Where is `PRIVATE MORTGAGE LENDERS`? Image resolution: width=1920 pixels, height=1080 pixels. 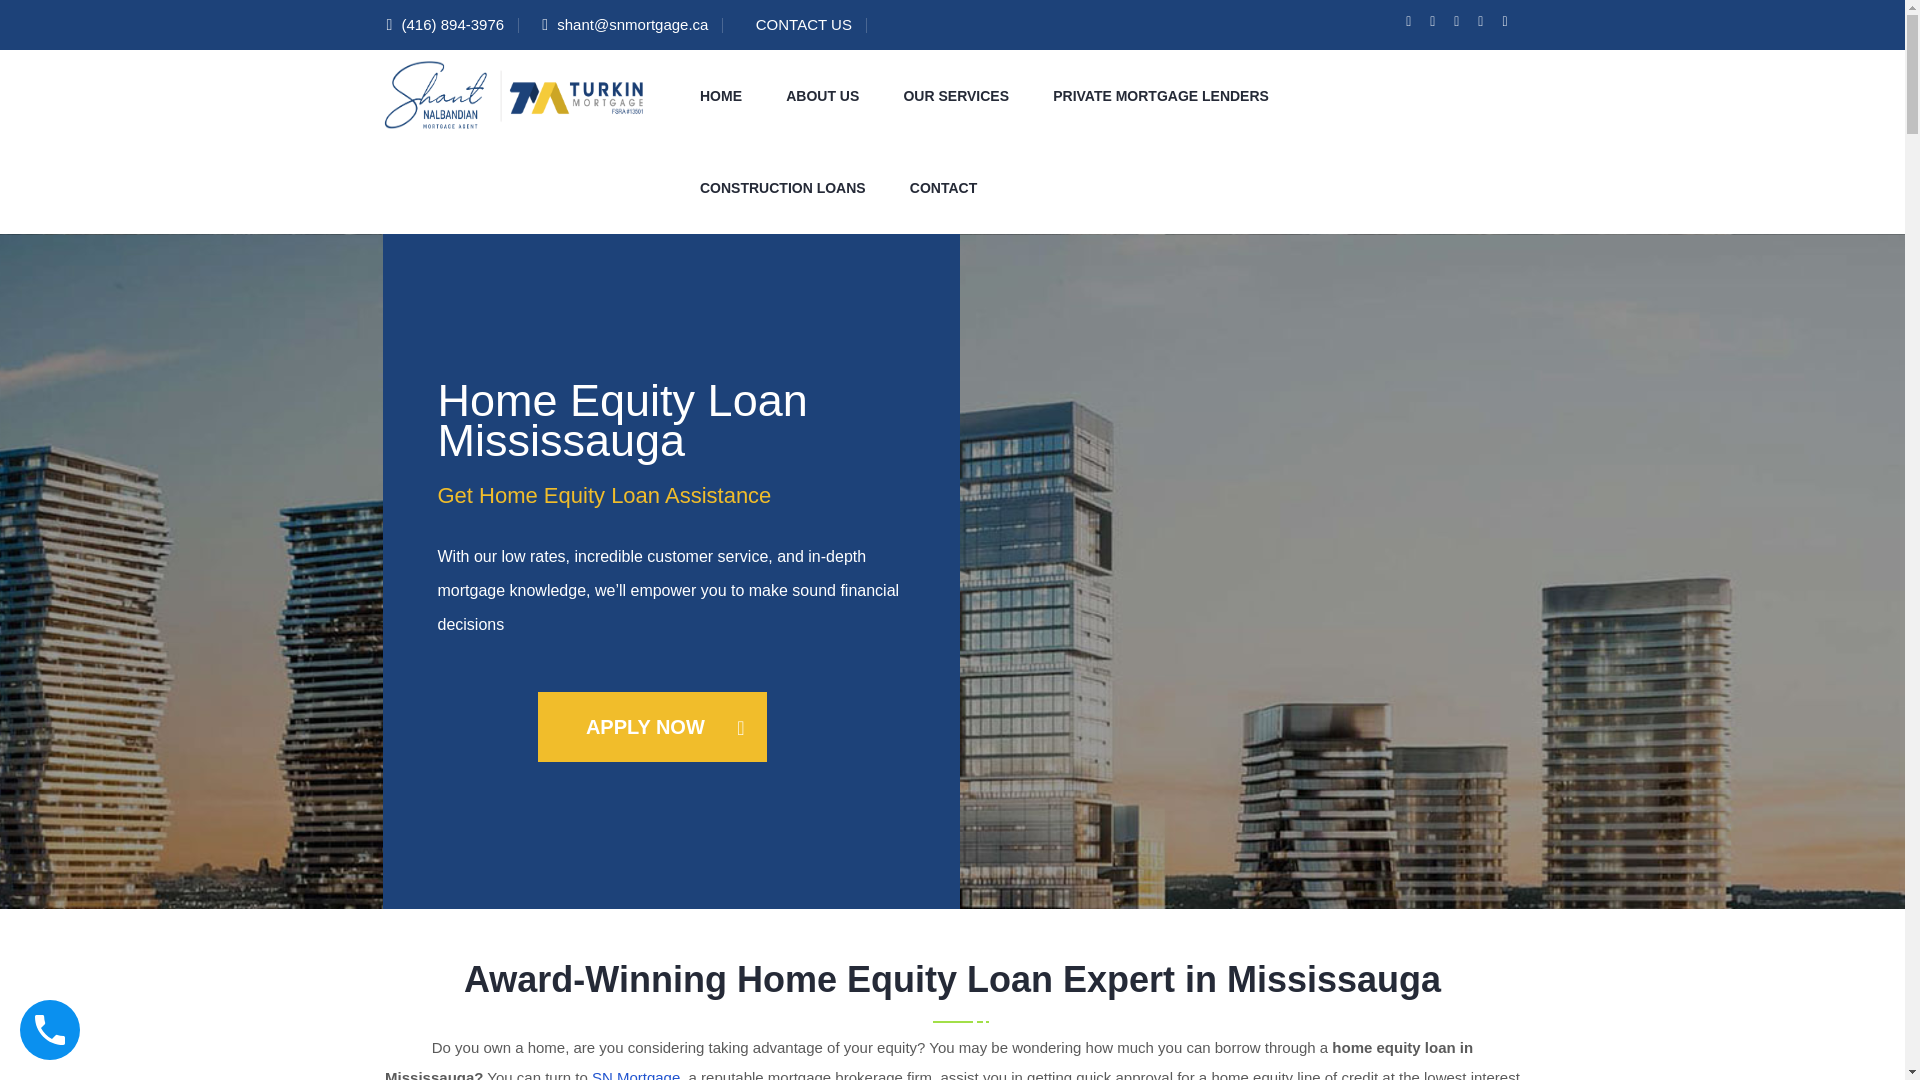
PRIVATE MORTGAGE LENDERS is located at coordinates (1161, 95).